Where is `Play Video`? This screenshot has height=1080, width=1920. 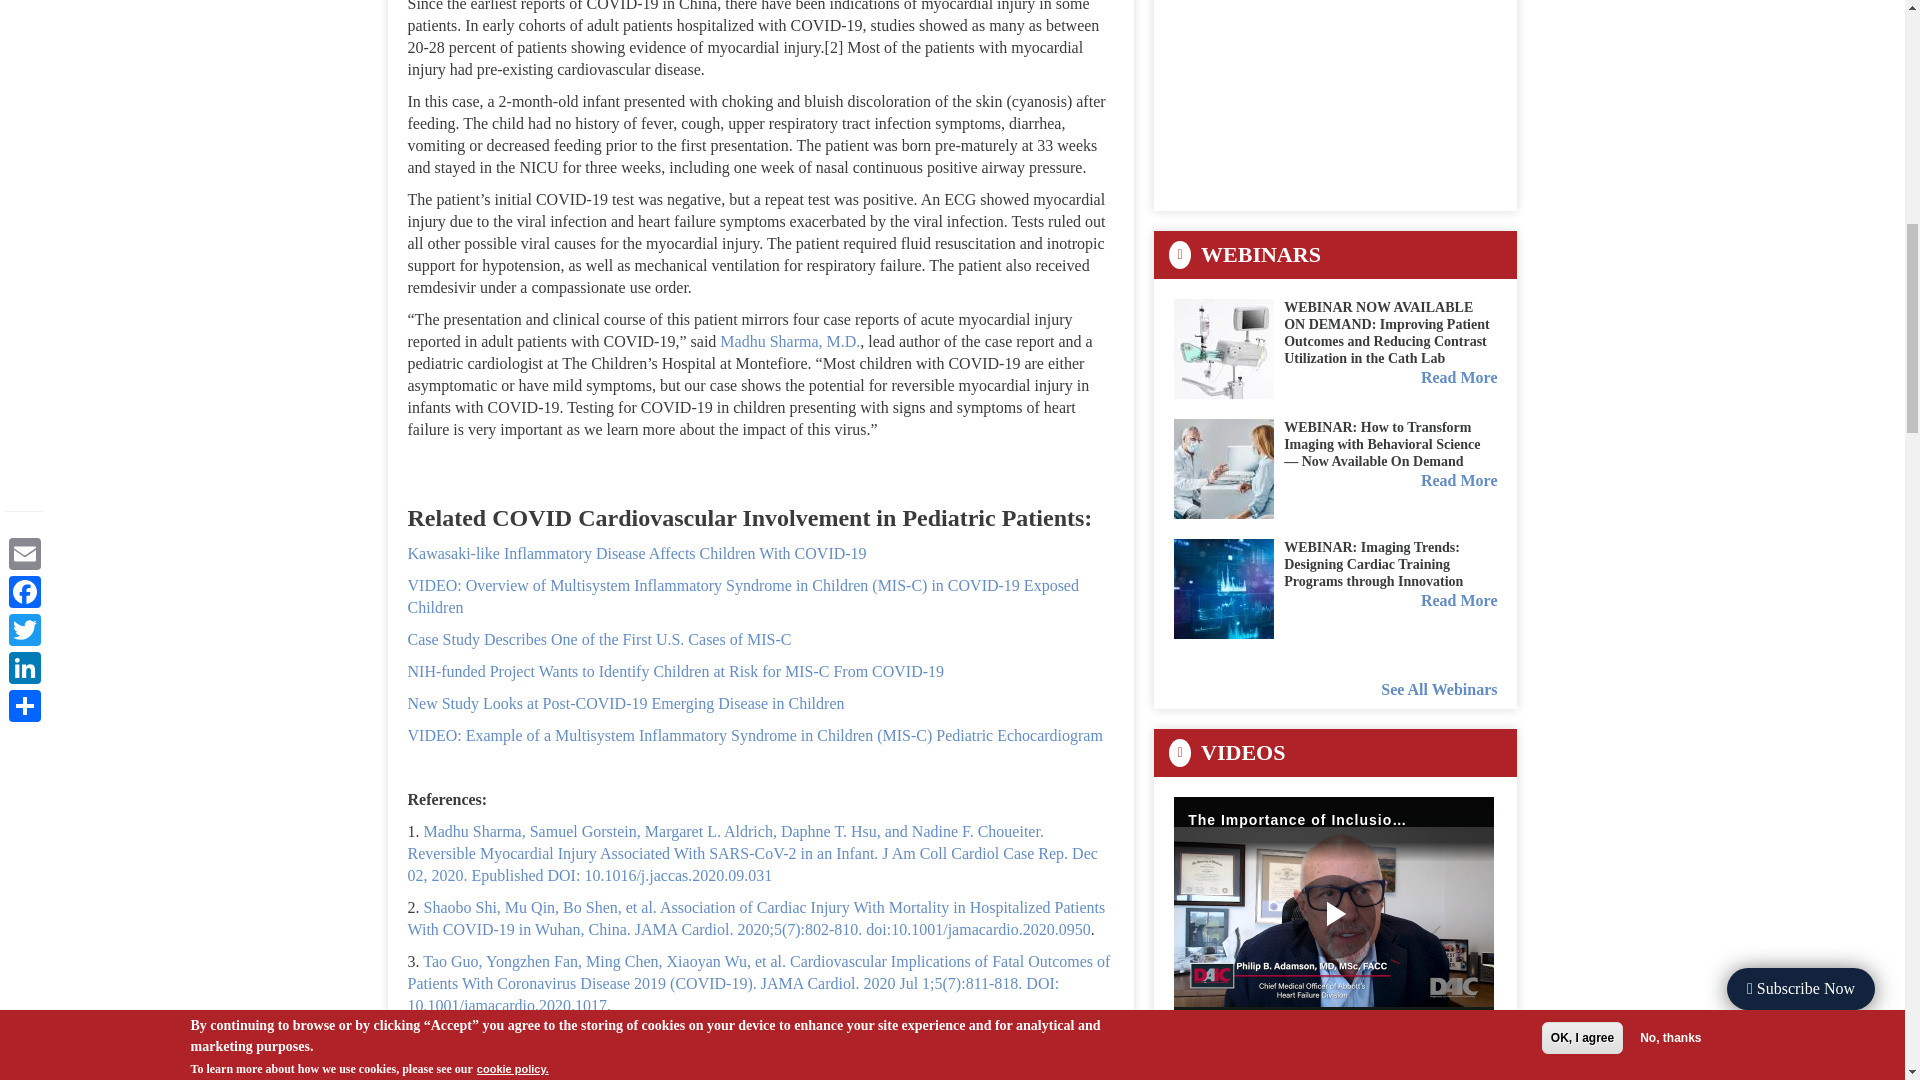
Play Video is located at coordinates (1334, 916).